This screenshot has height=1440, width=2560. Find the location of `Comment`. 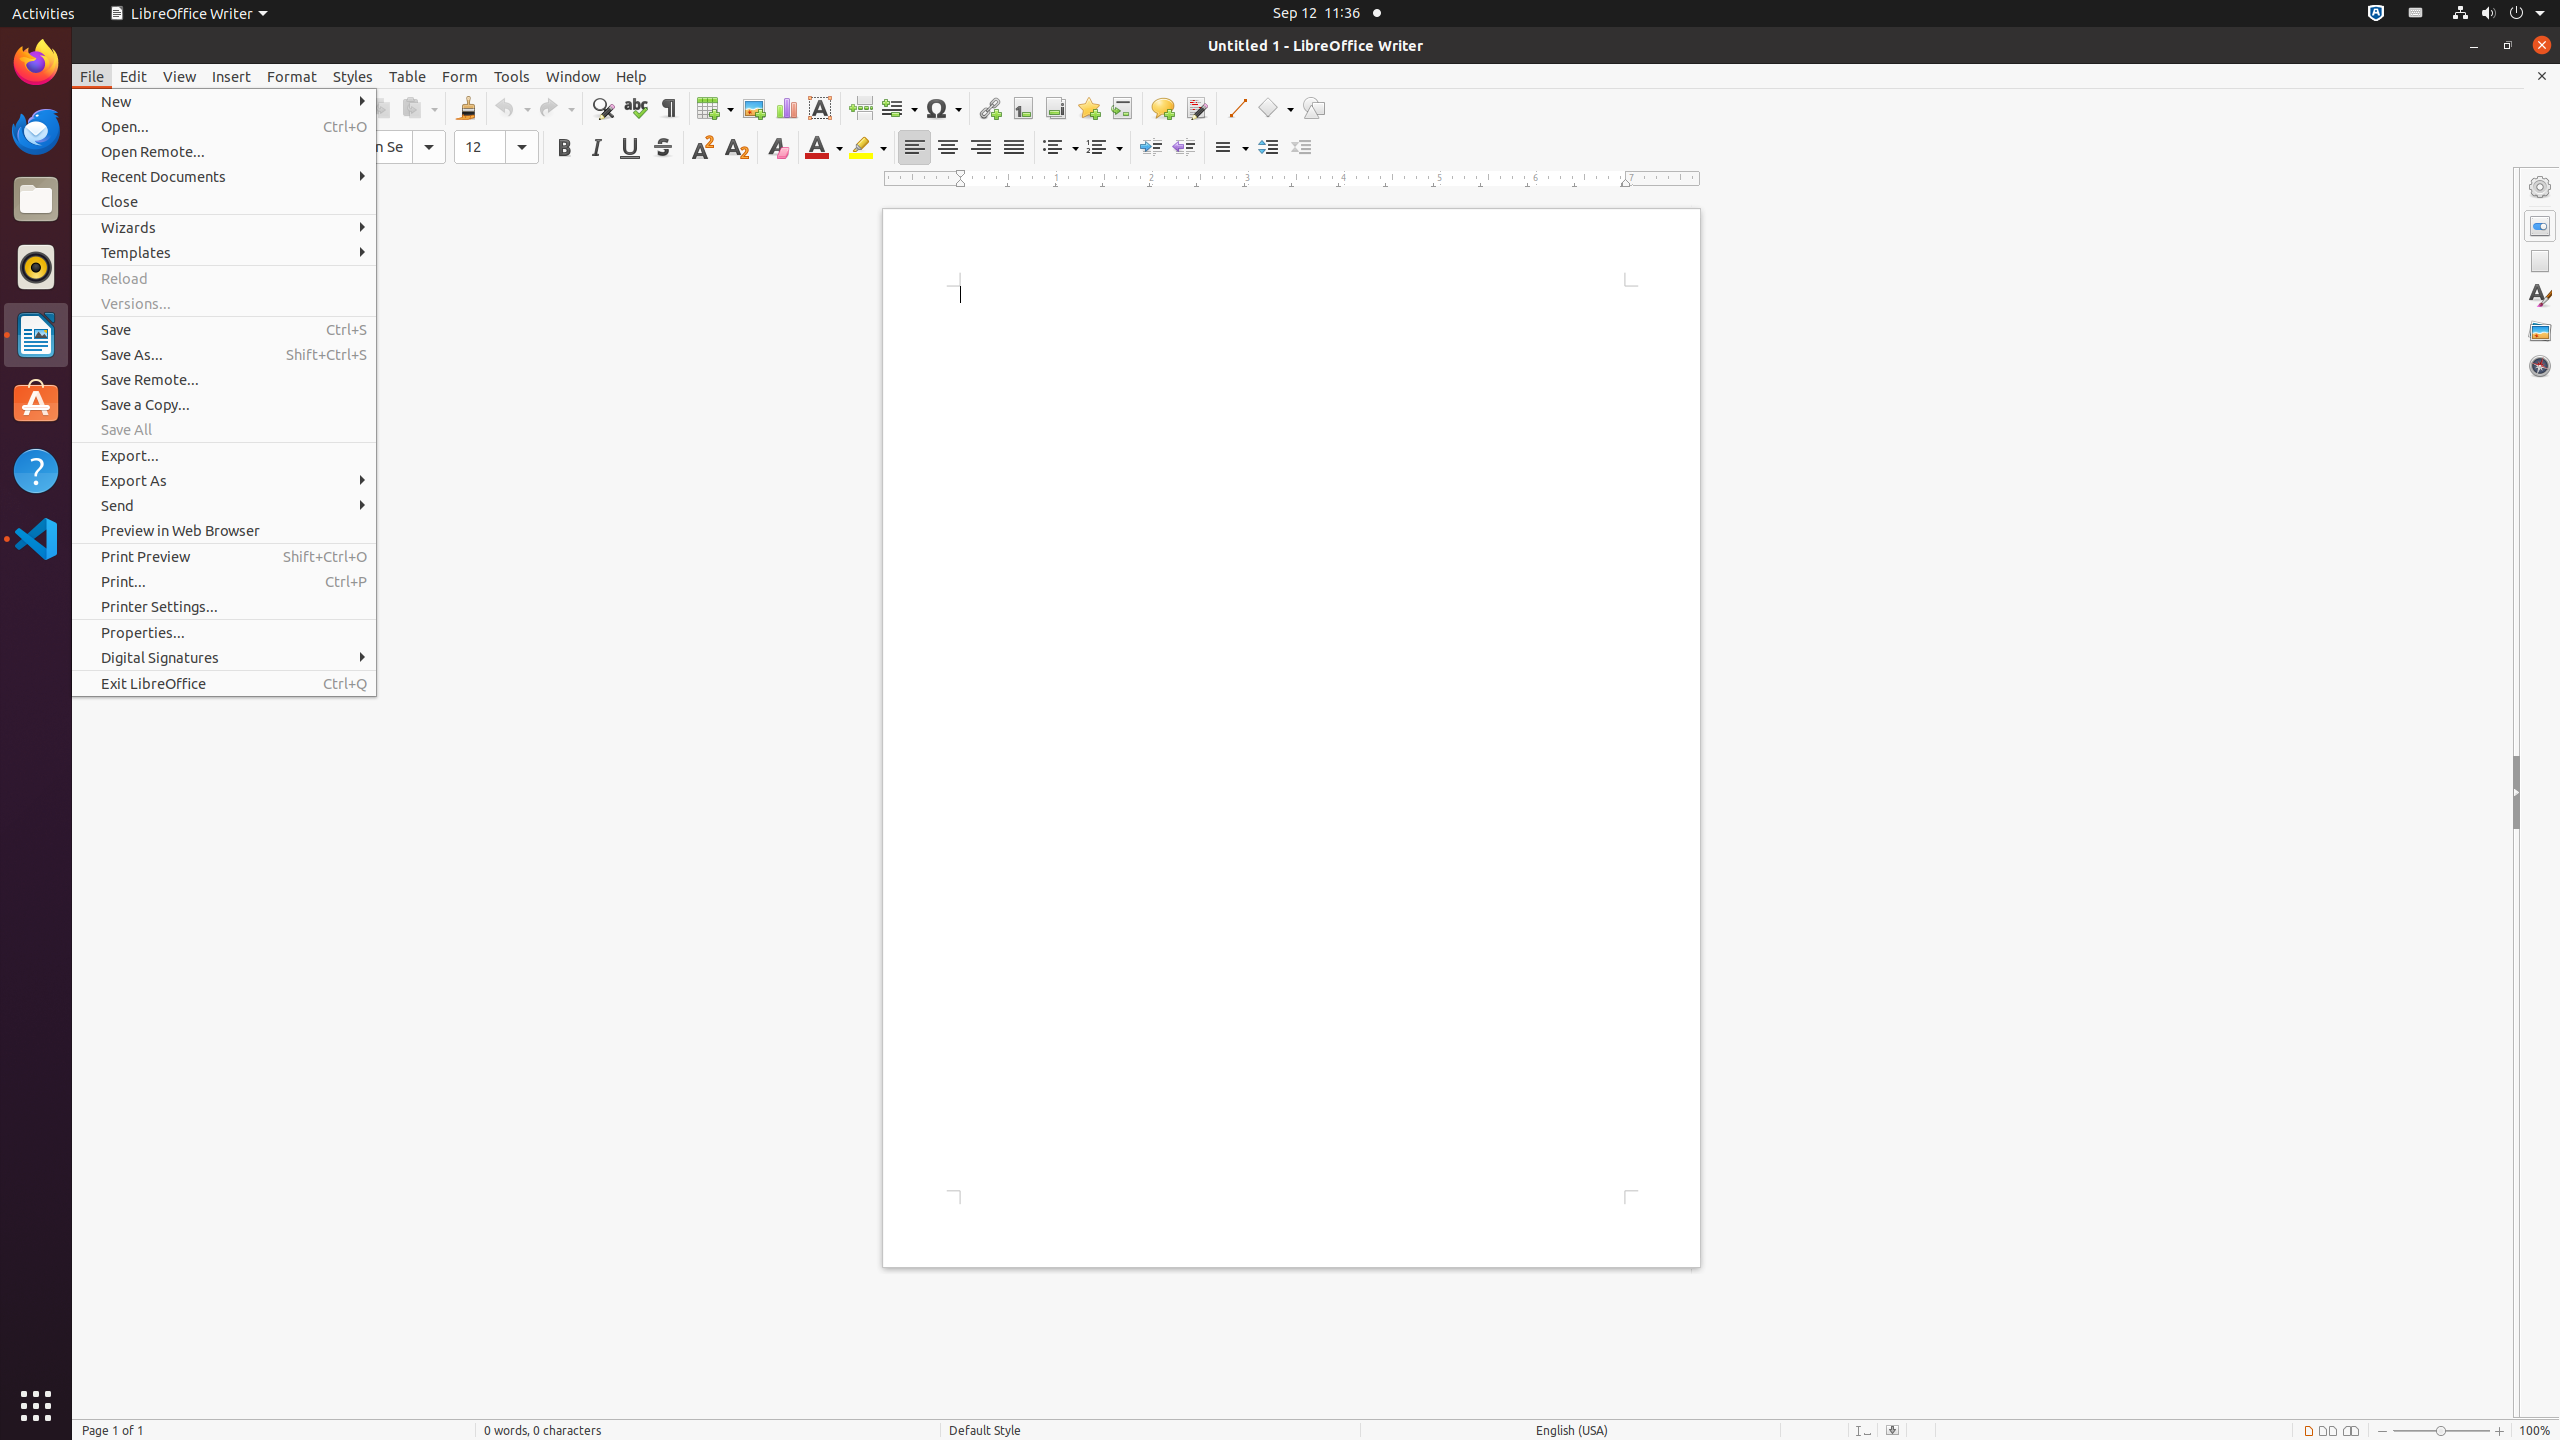

Comment is located at coordinates (1162, 108).